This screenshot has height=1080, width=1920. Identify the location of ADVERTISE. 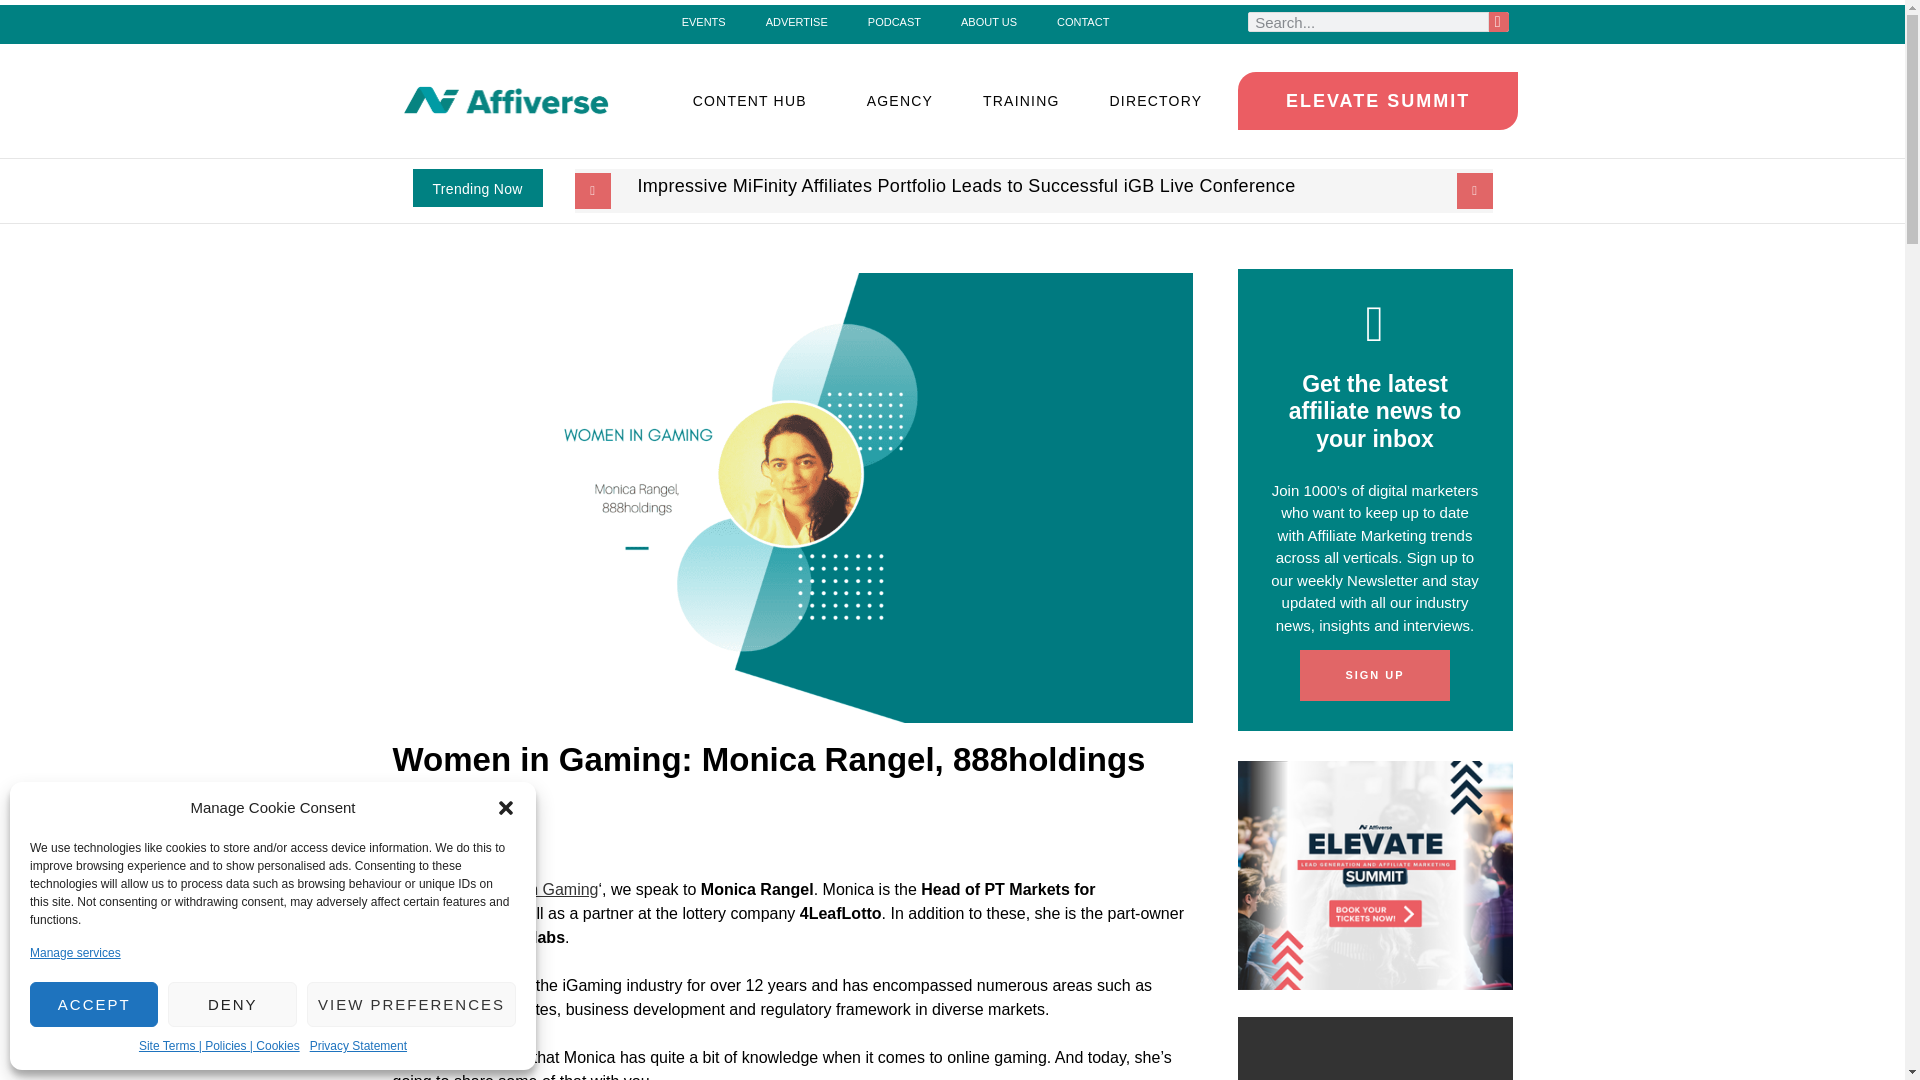
(797, 21).